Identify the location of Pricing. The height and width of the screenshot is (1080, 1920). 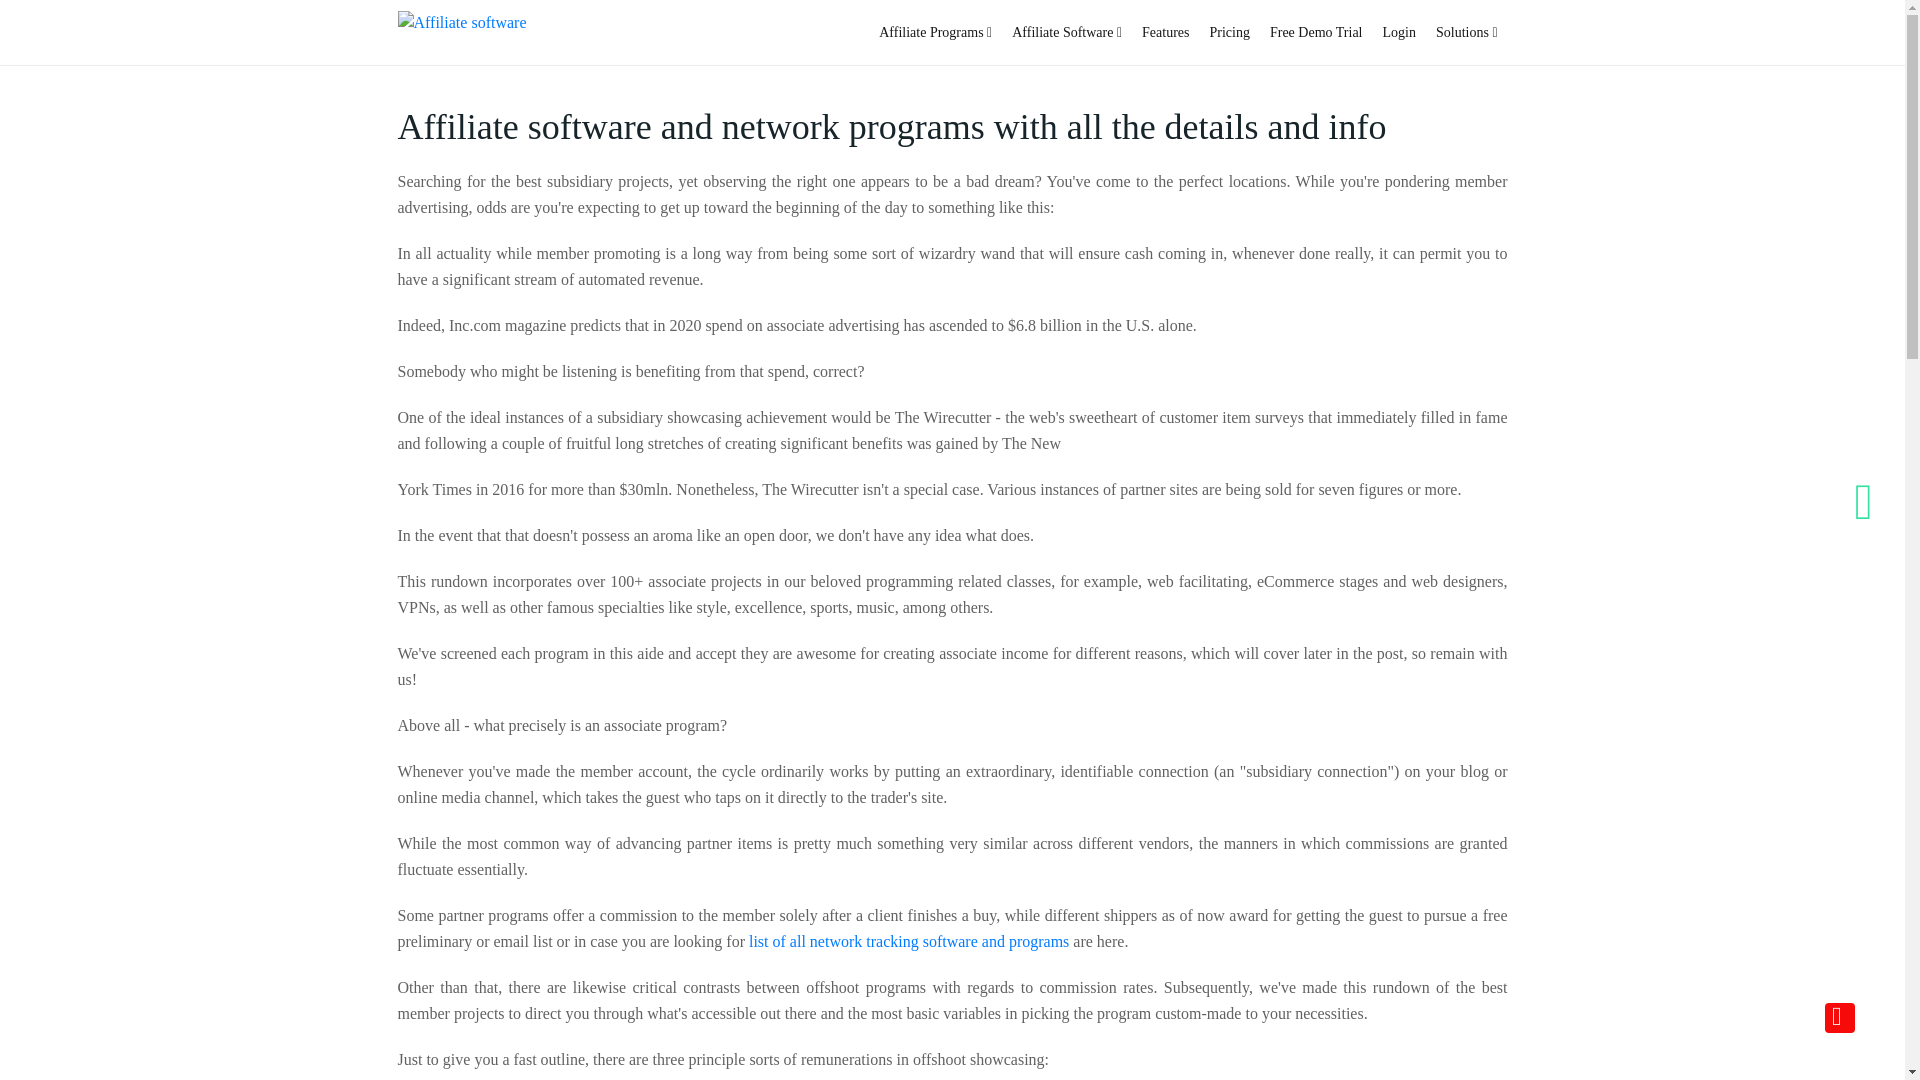
(1230, 32).